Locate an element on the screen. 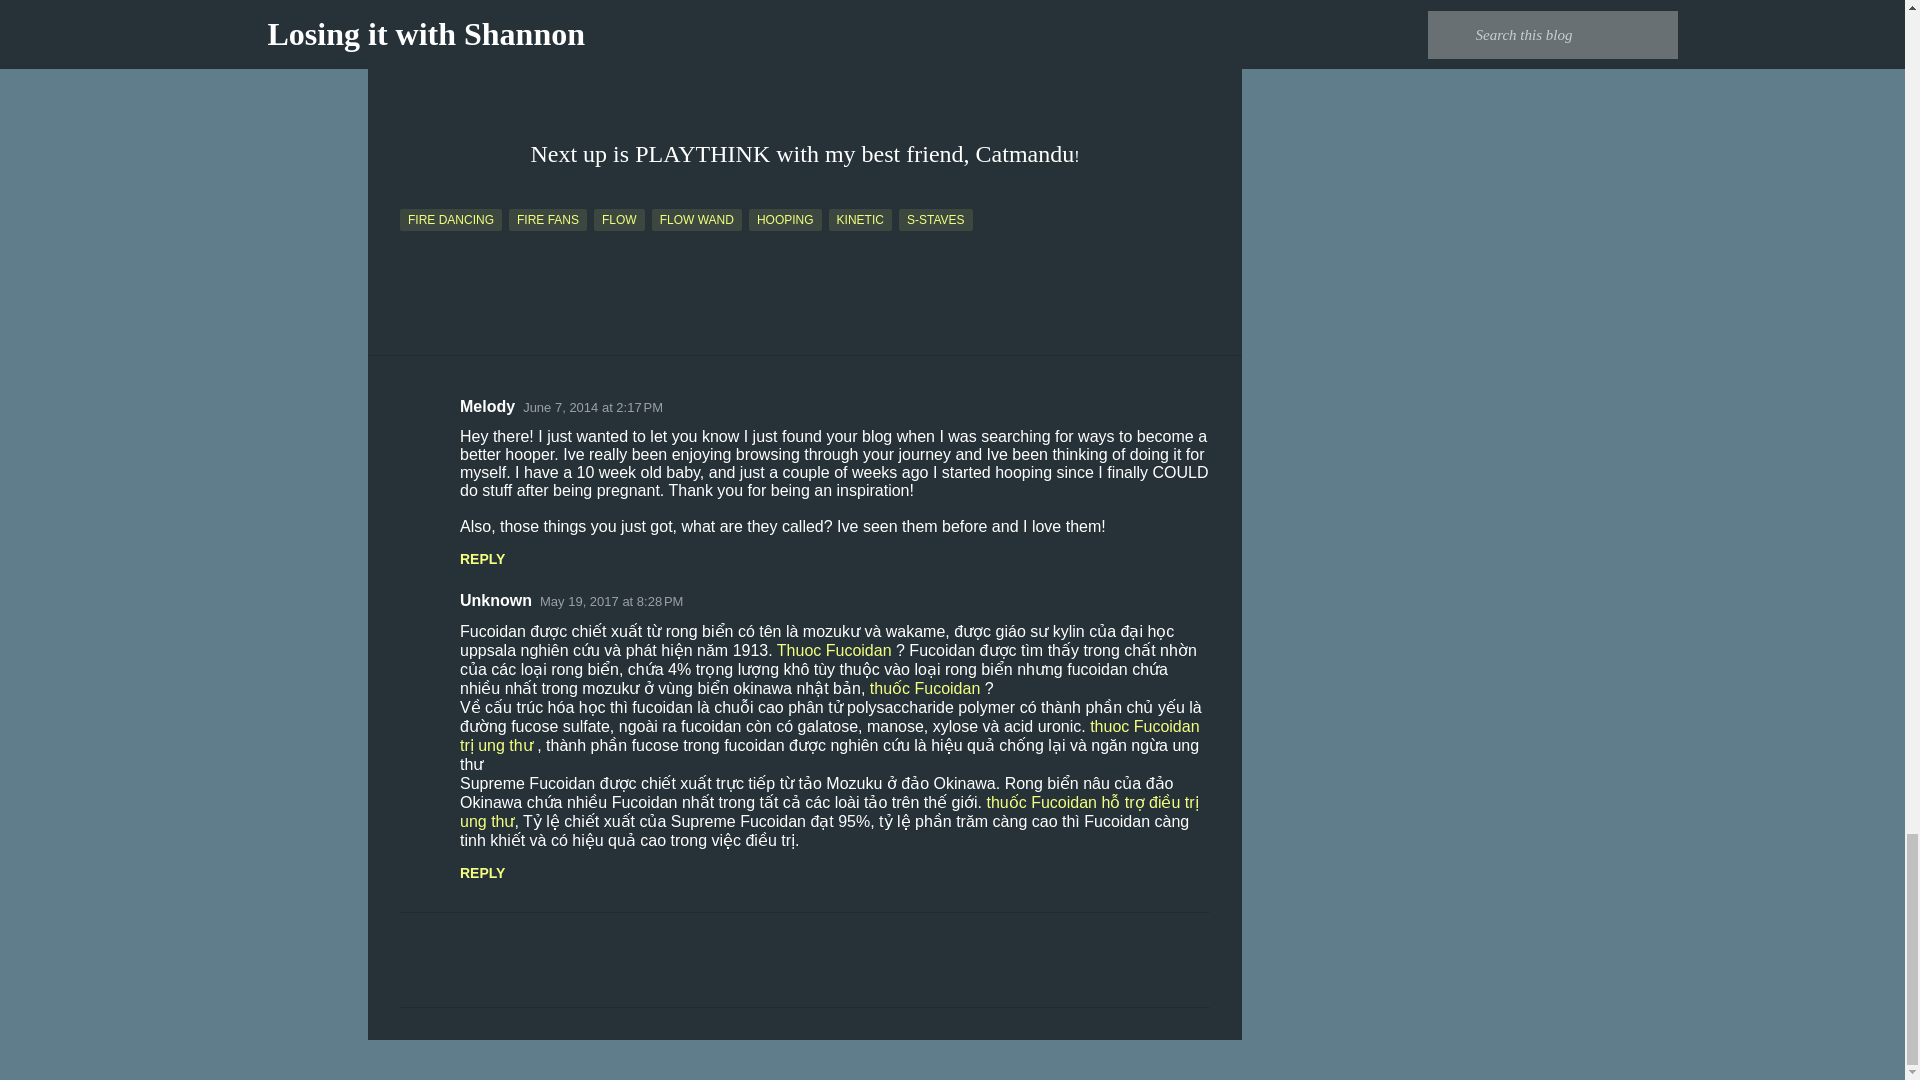 This screenshot has width=1920, height=1080. FIRE FANS is located at coordinates (548, 220).